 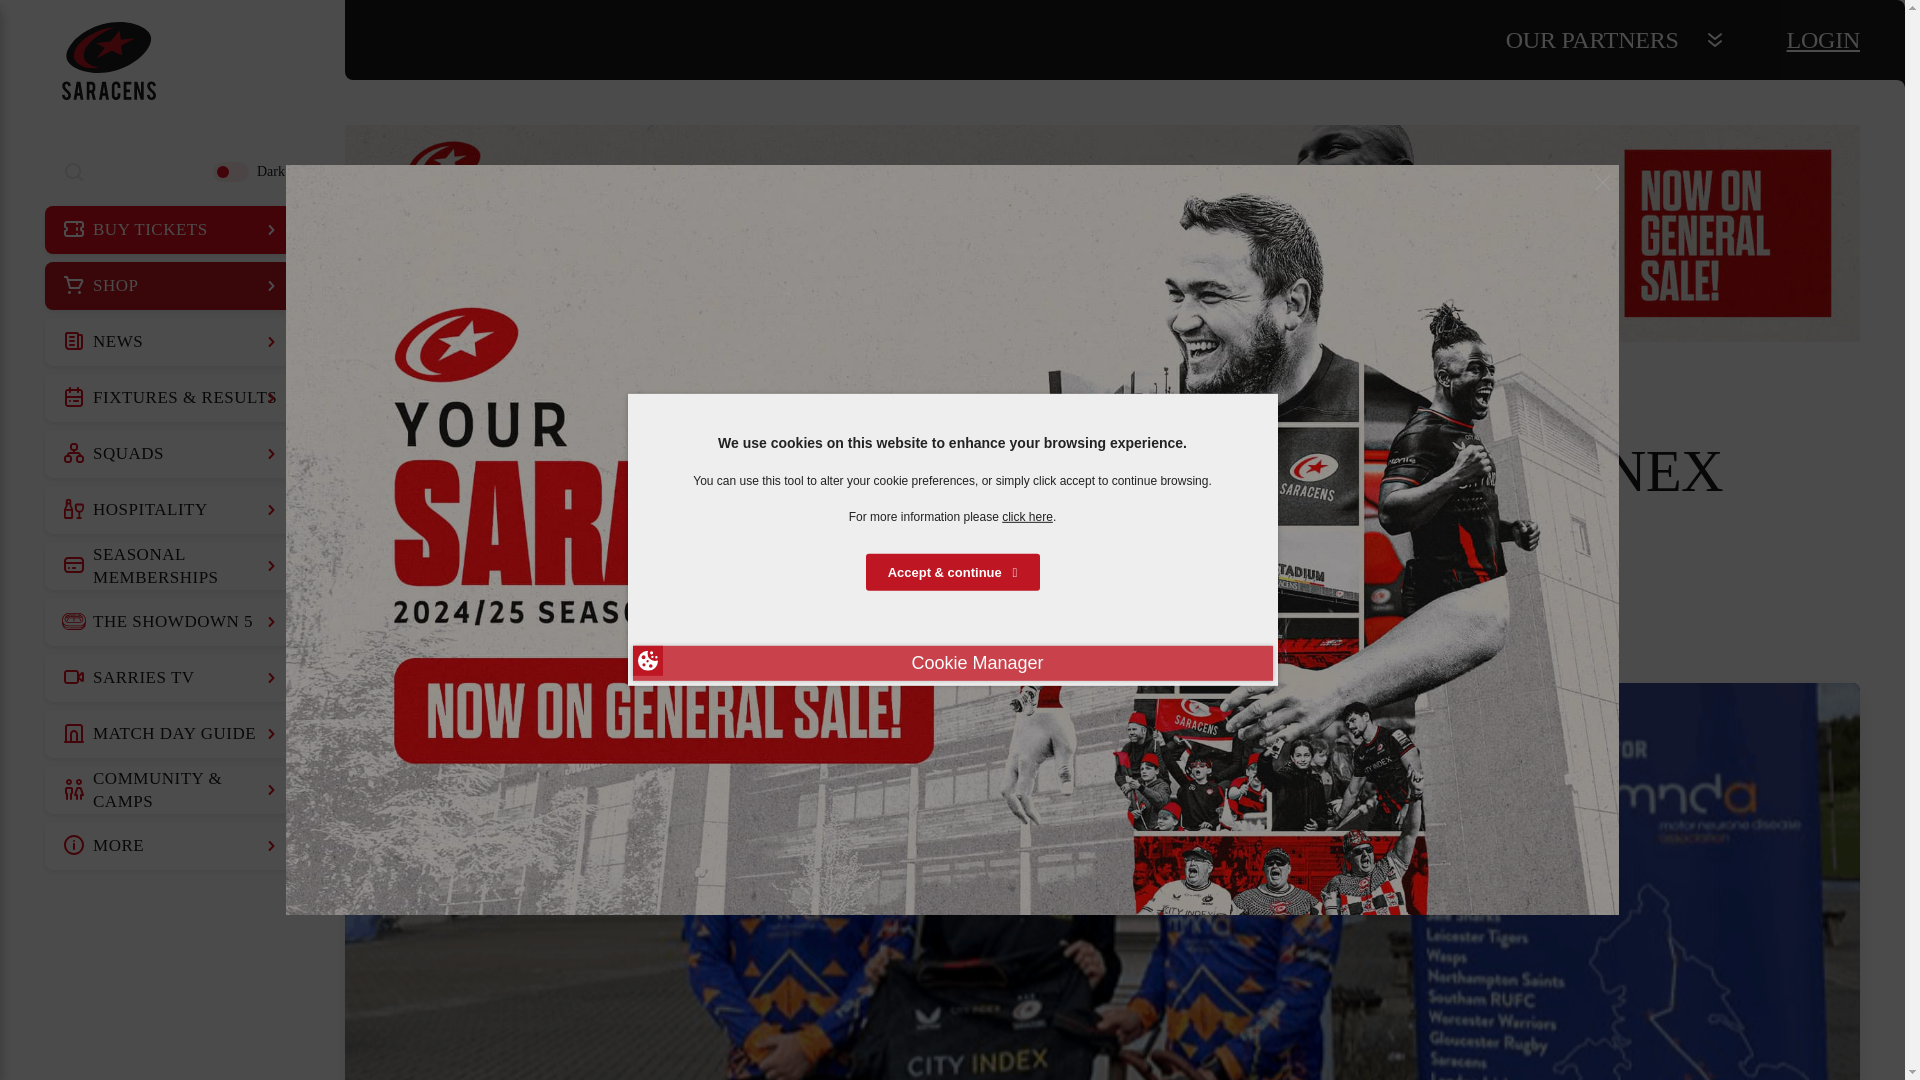 What do you see at coordinates (172, 286) in the screenshot?
I see `SHOP` at bounding box center [172, 286].